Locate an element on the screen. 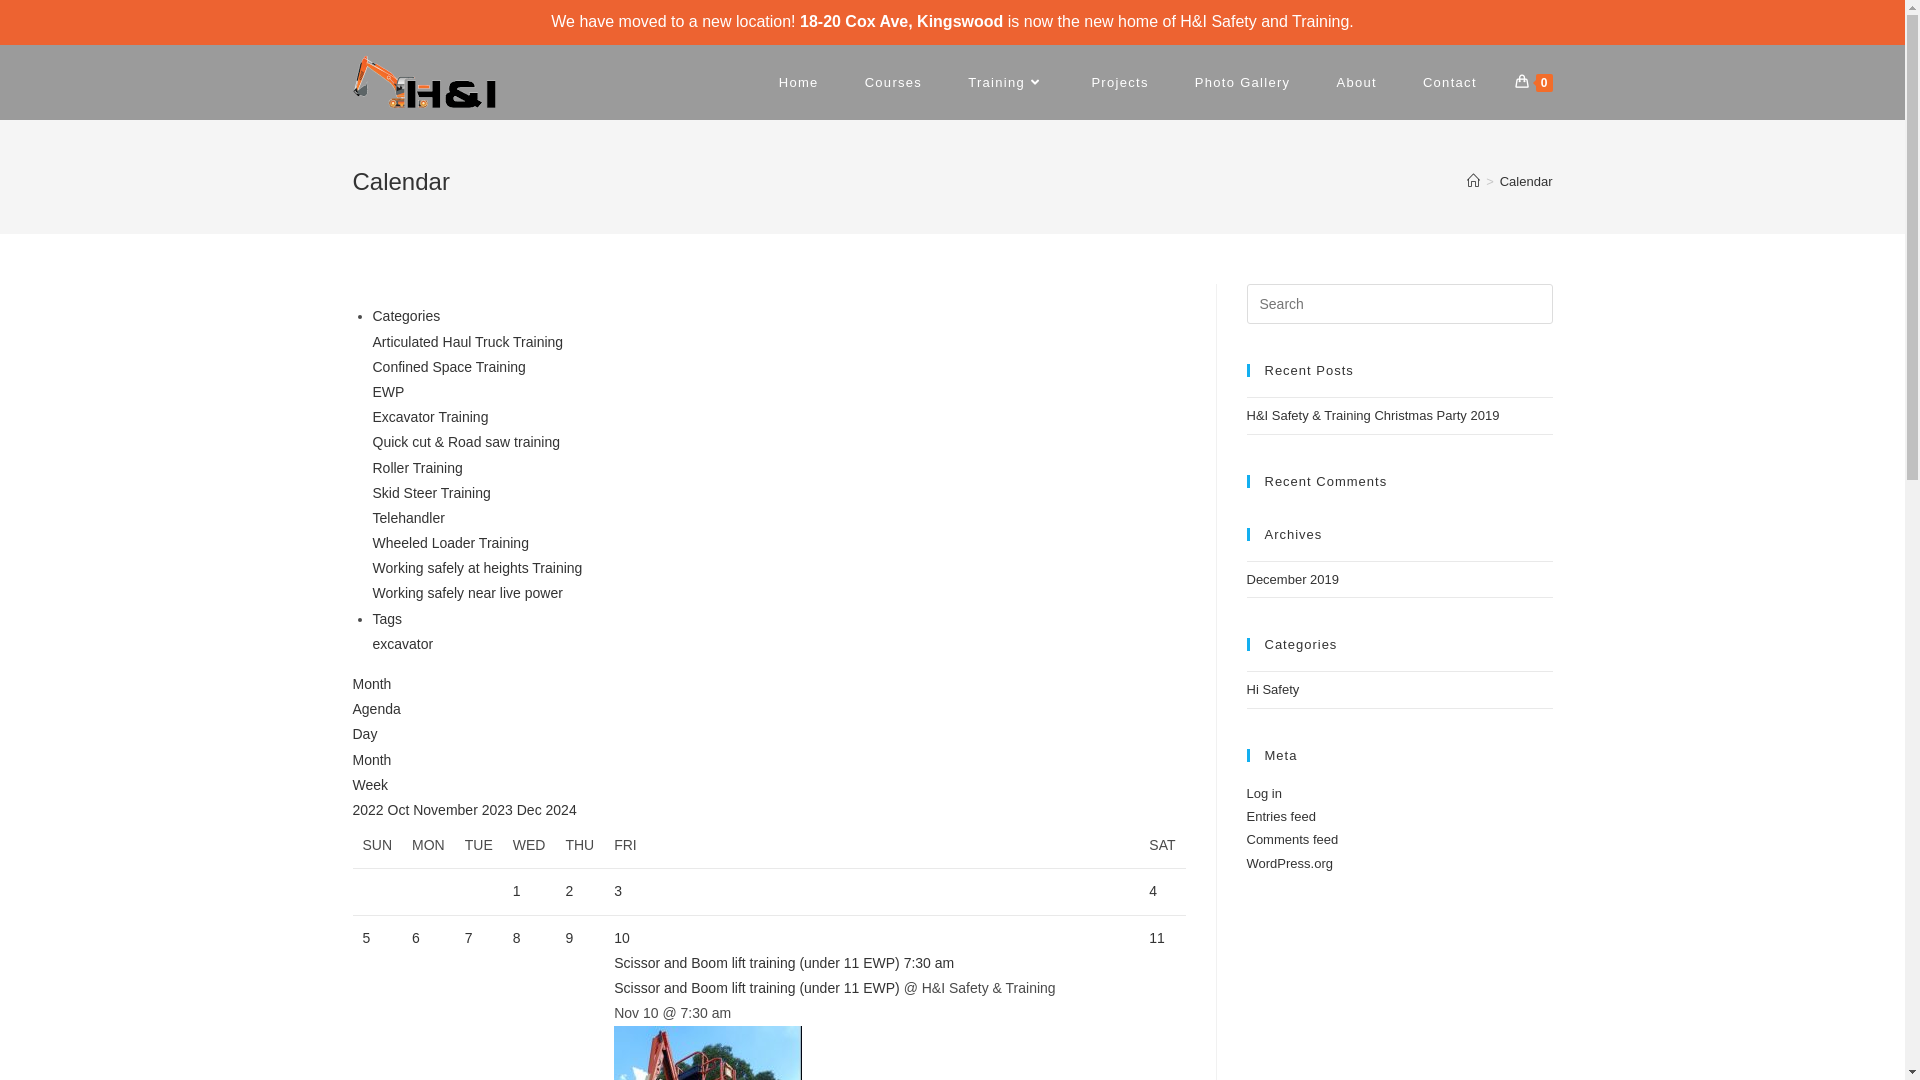 Image resolution: width=1920 pixels, height=1080 pixels. Week is located at coordinates (370, 785).